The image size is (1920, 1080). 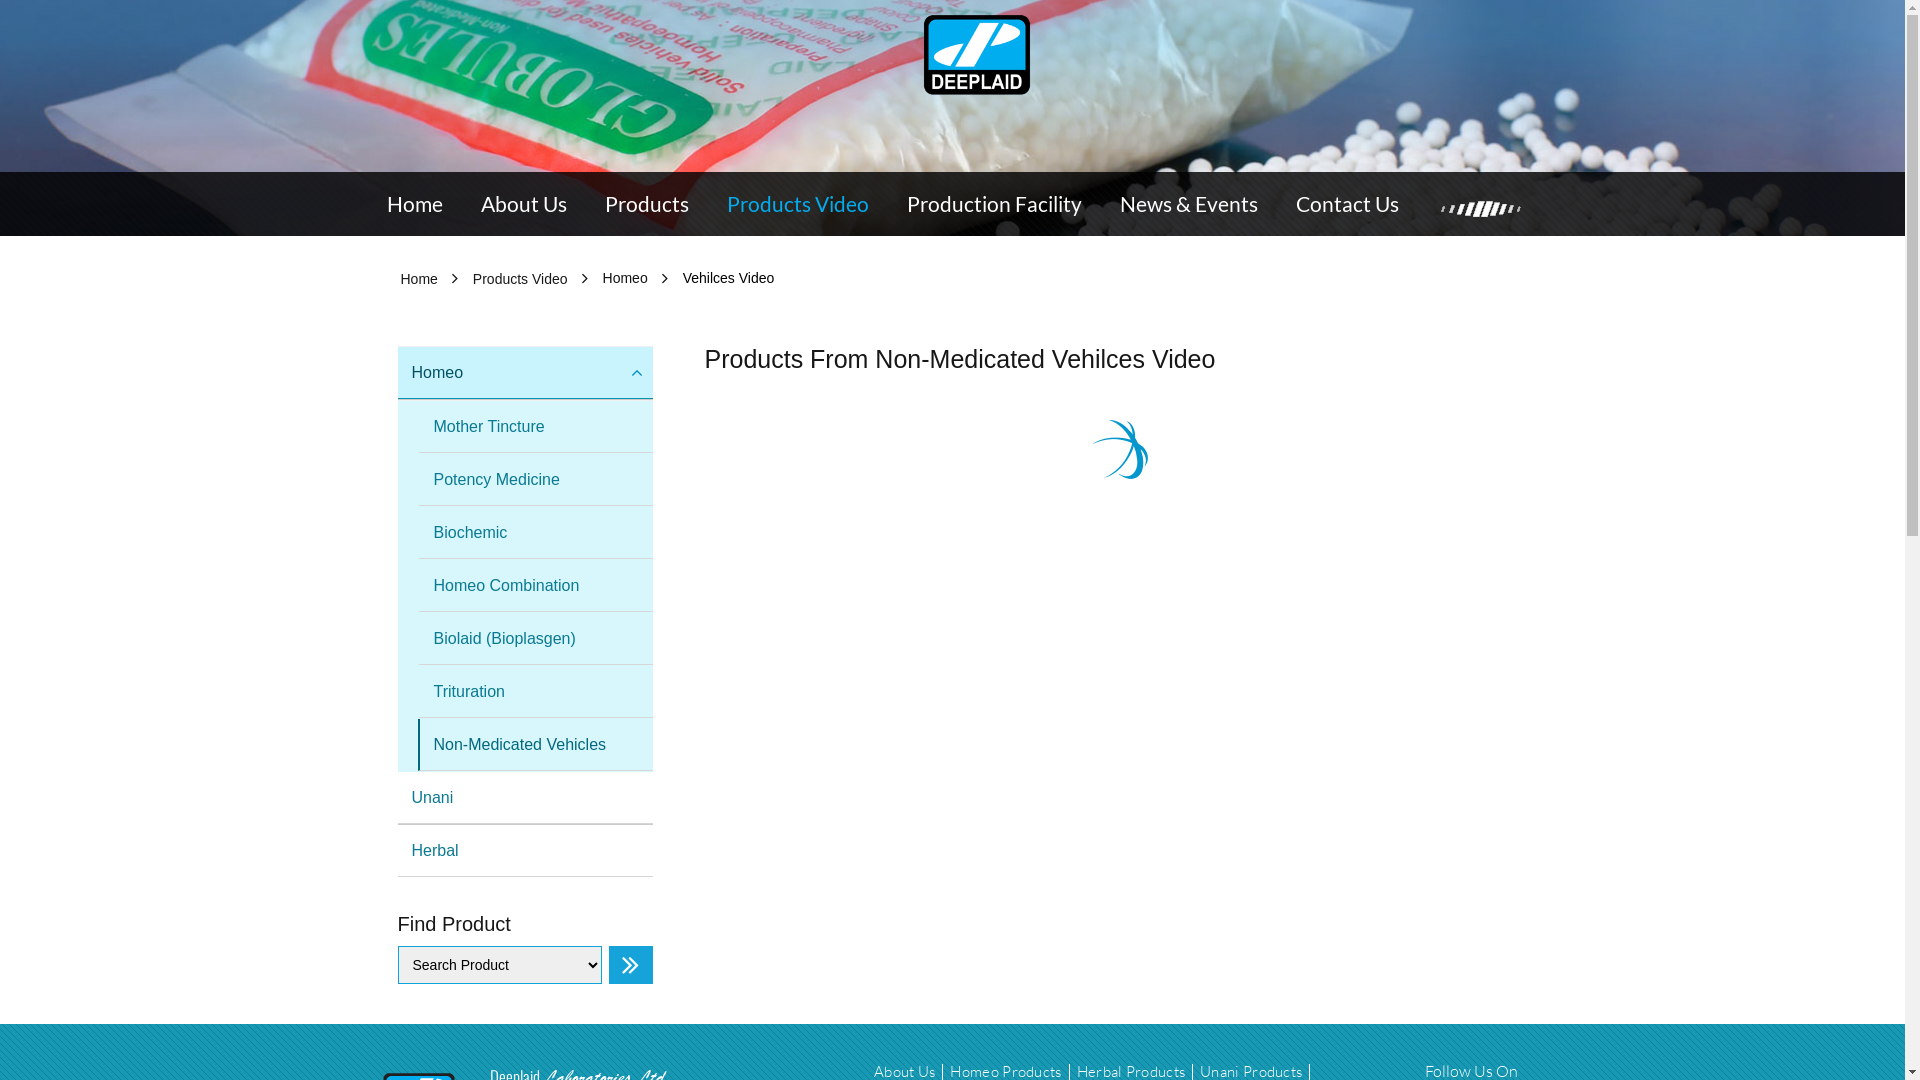 What do you see at coordinates (536, 692) in the screenshot?
I see `Trituration` at bounding box center [536, 692].